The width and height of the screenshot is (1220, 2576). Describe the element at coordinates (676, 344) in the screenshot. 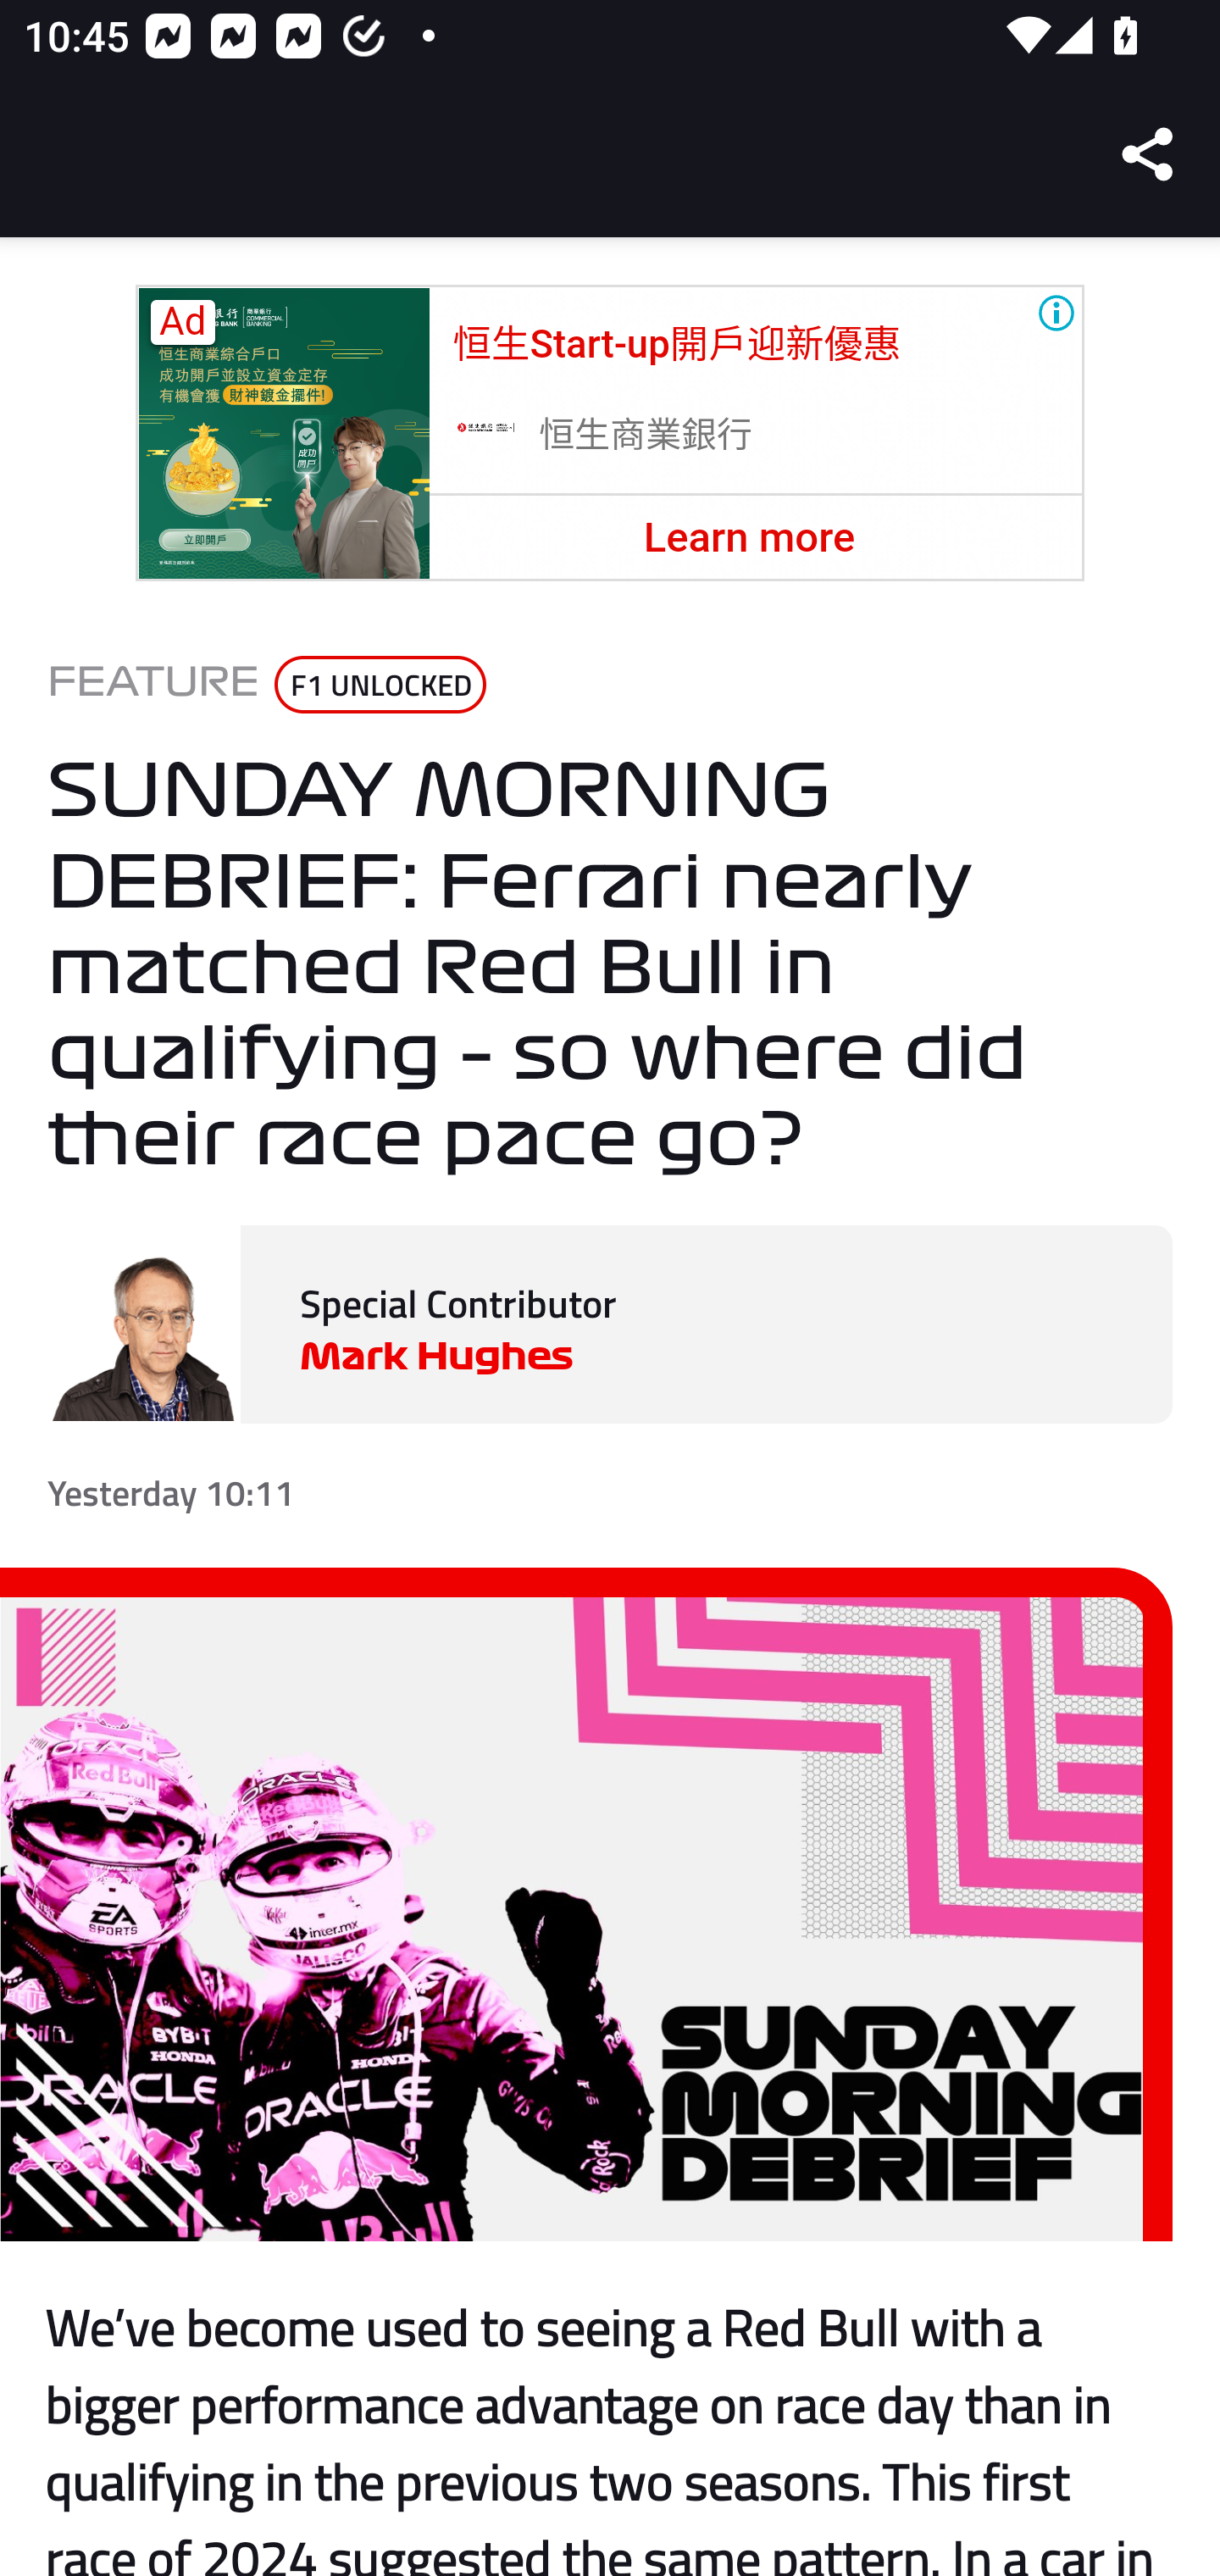

I see `恒生Start-up開戶迎新優惠` at that location.